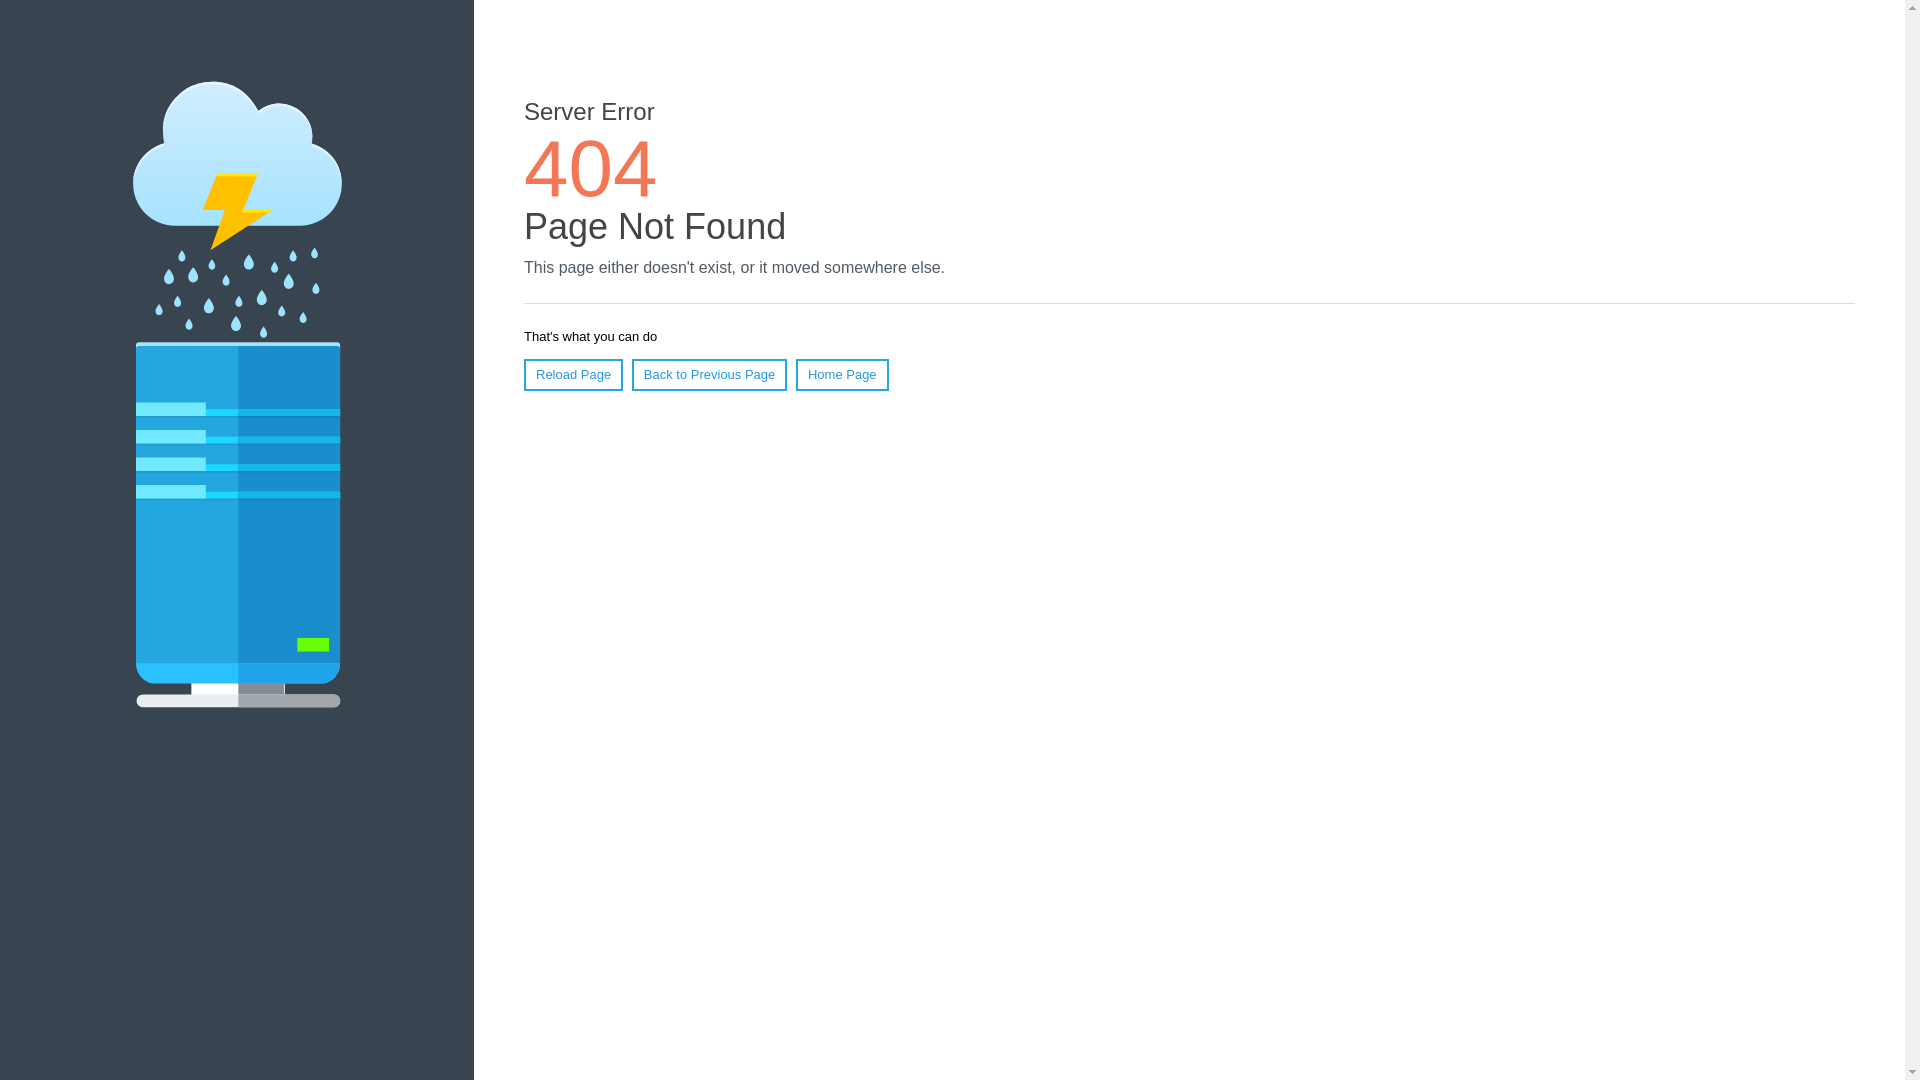  Describe the element at coordinates (574, 375) in the screenshot. I see `Reload Page` at that location.